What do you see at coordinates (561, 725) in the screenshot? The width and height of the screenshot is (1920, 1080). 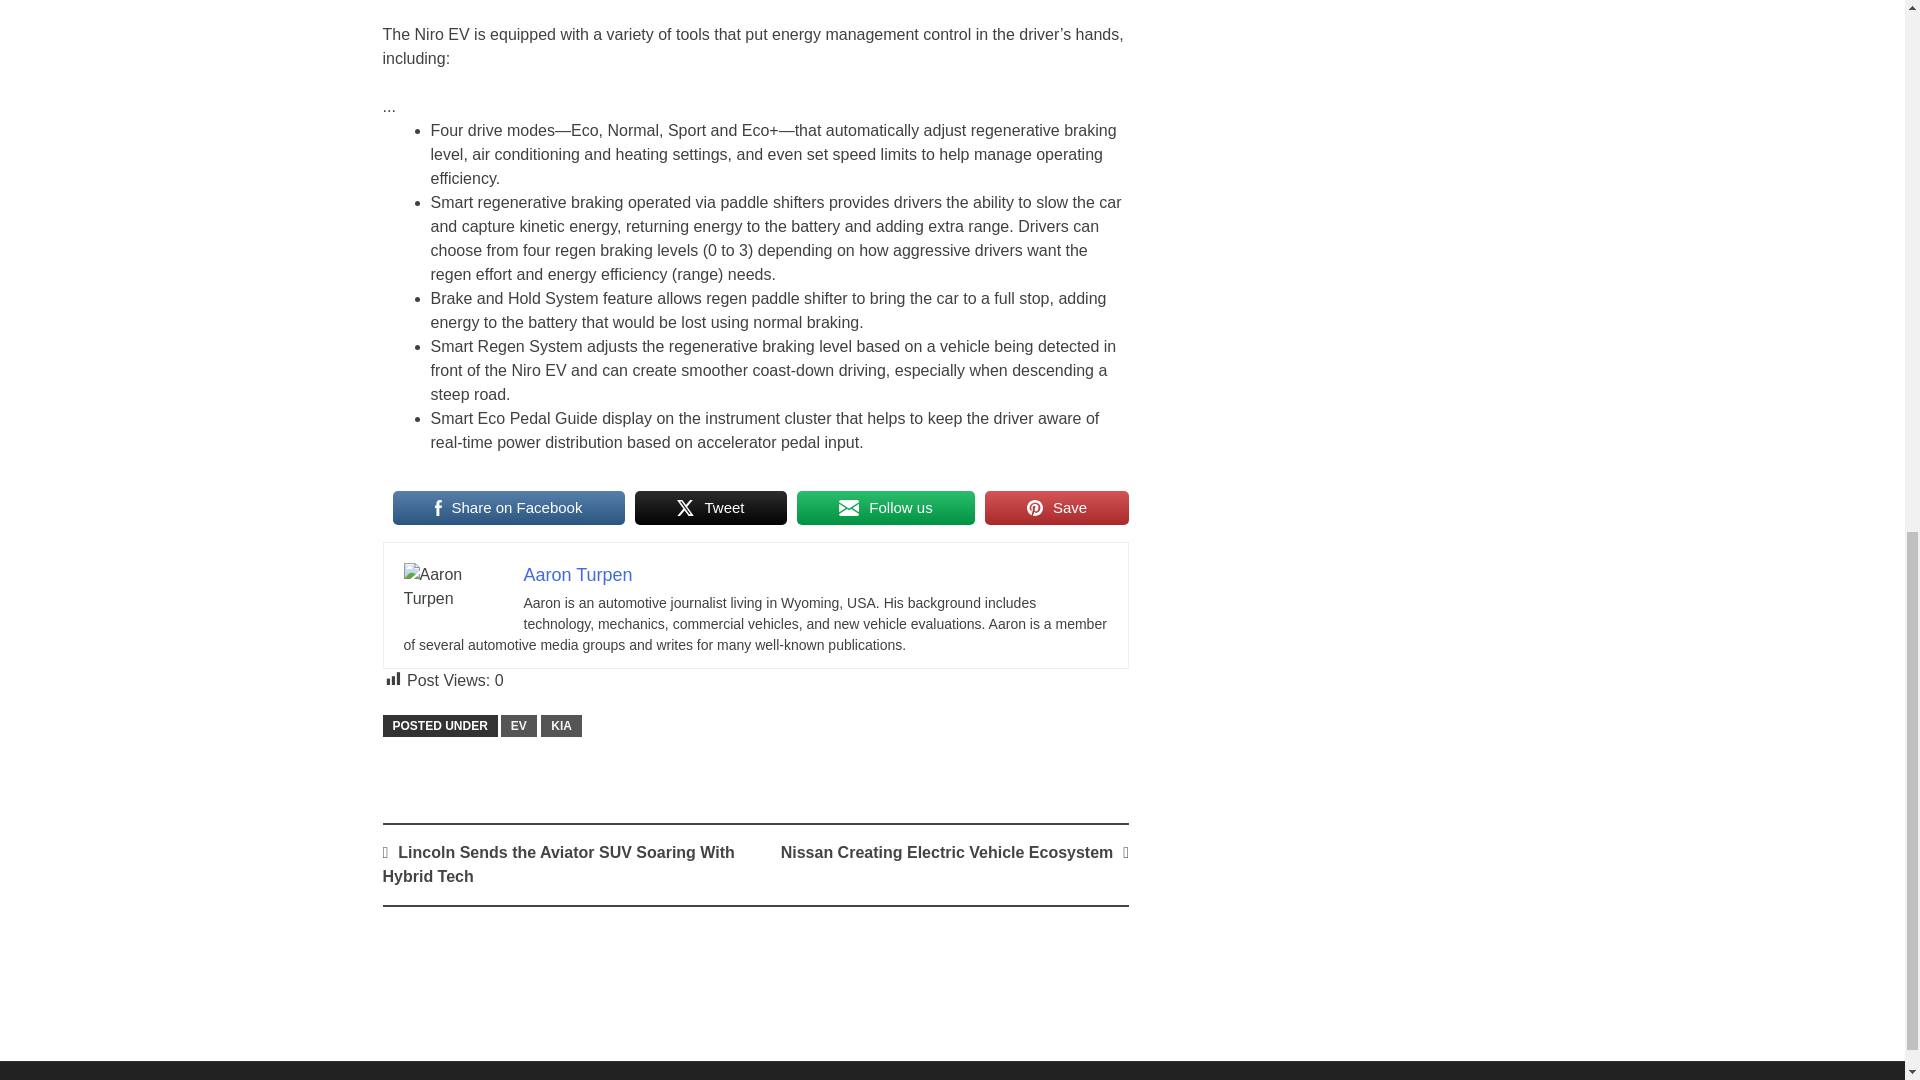 I see `KIA` at bounding box center [561, 725].